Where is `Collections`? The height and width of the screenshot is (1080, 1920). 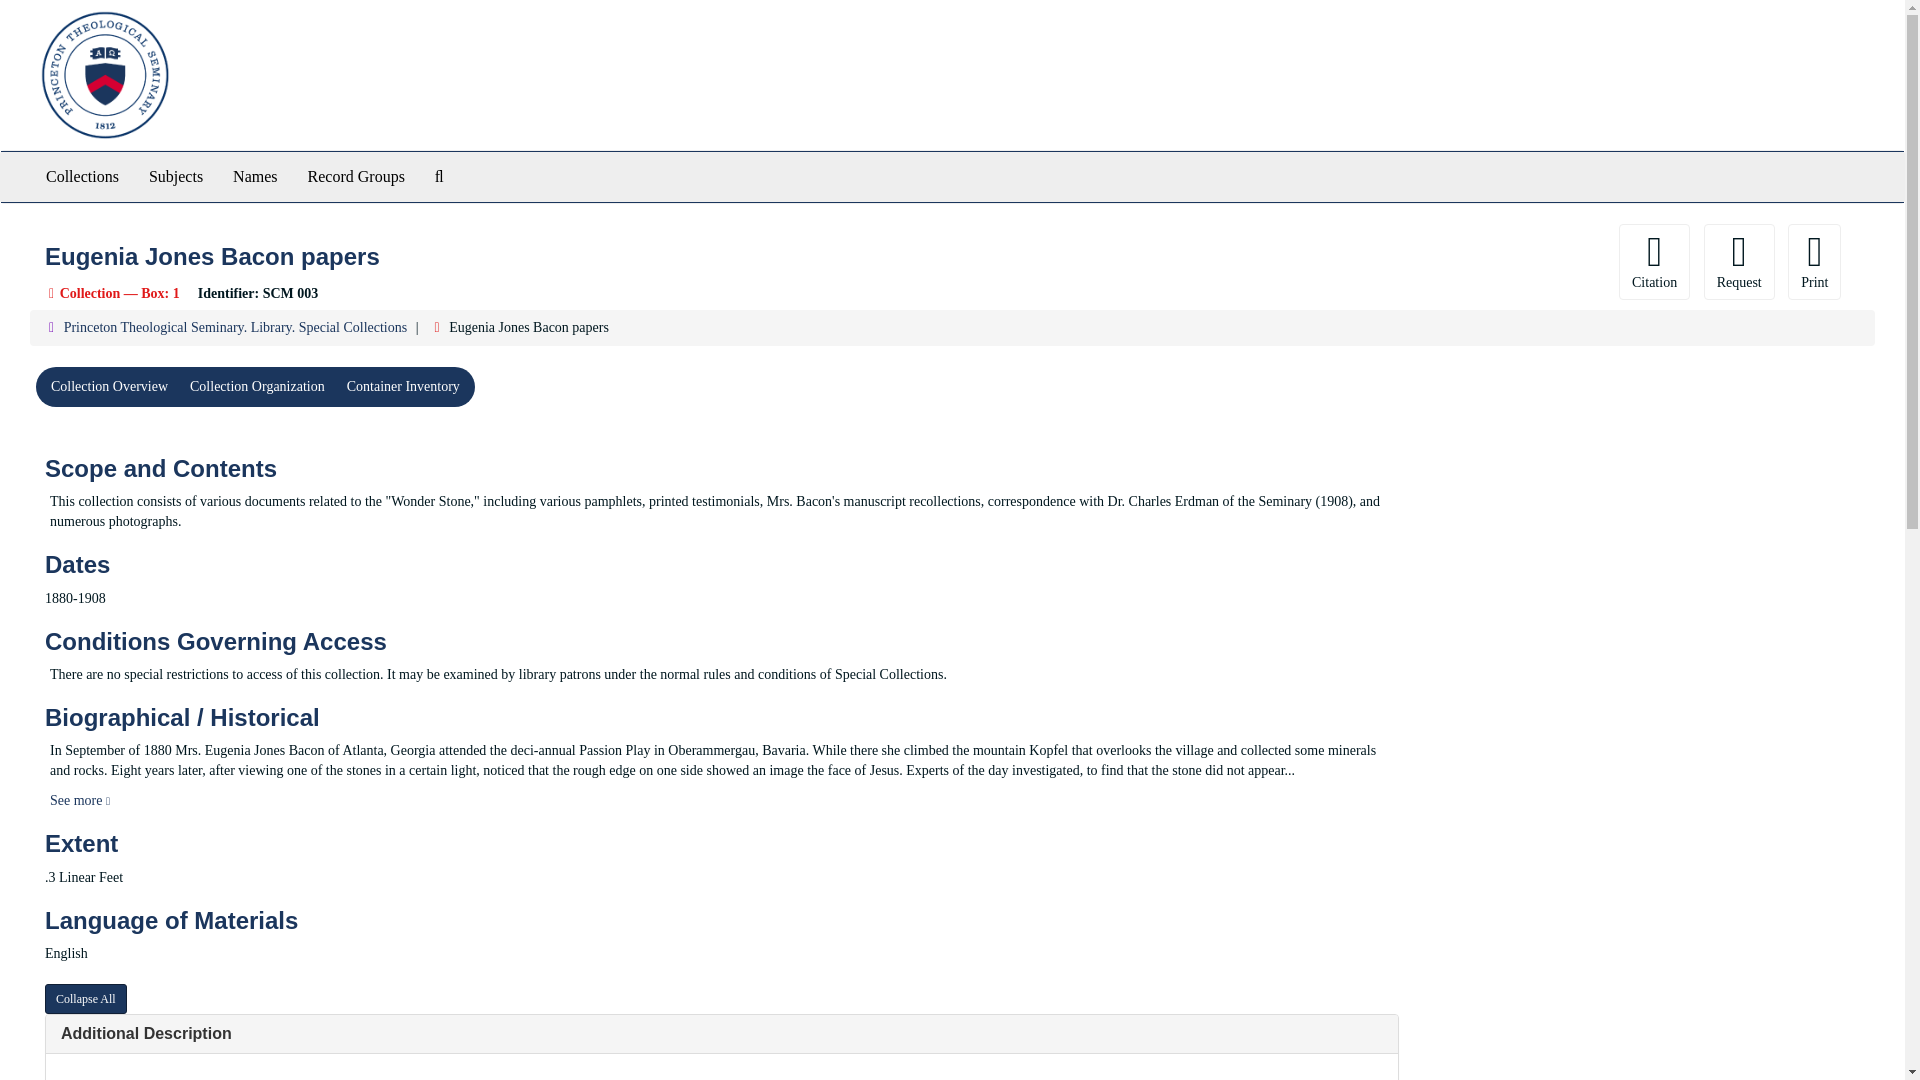 Collections is located at coordinates (82, 176).